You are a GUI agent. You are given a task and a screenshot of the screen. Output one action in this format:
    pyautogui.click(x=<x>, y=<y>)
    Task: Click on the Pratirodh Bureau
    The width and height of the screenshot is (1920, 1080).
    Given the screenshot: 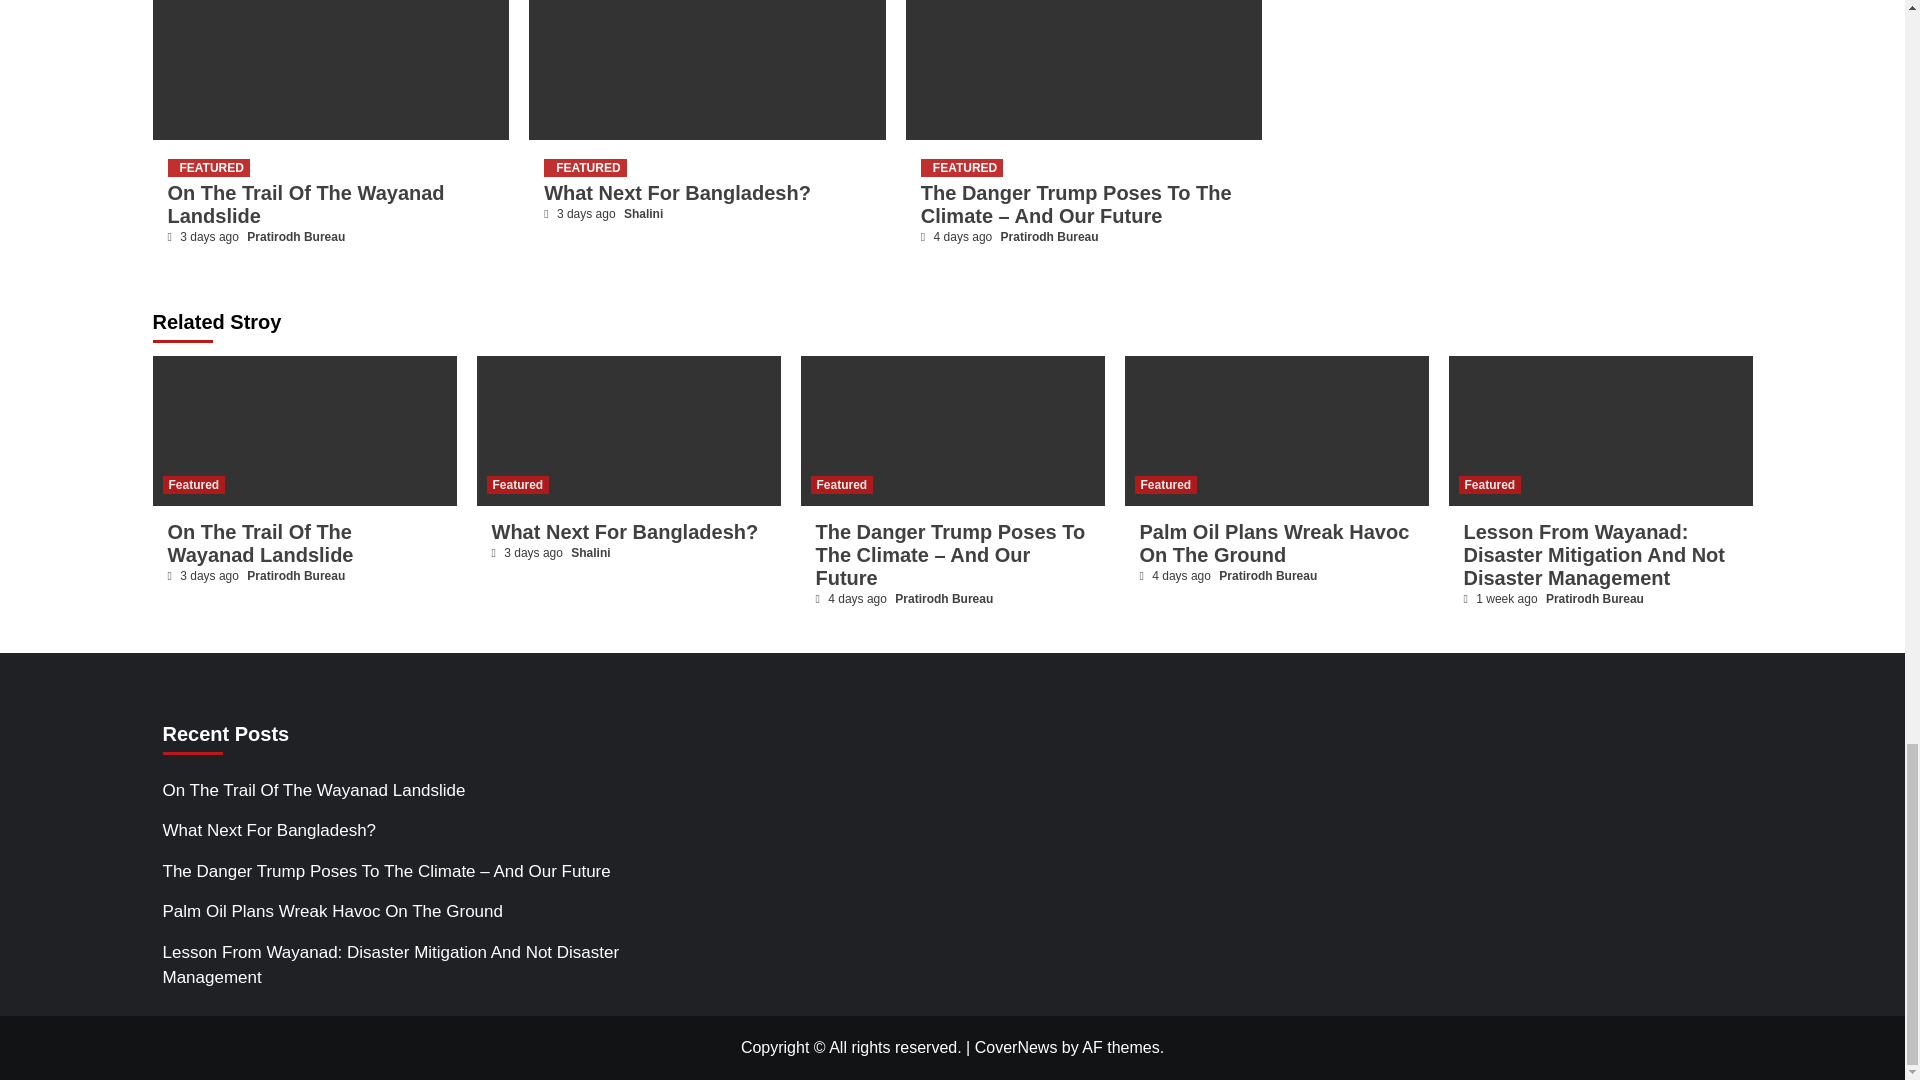 What is the action you would take?
    pyautogui.click(x=1049, y=237)
    